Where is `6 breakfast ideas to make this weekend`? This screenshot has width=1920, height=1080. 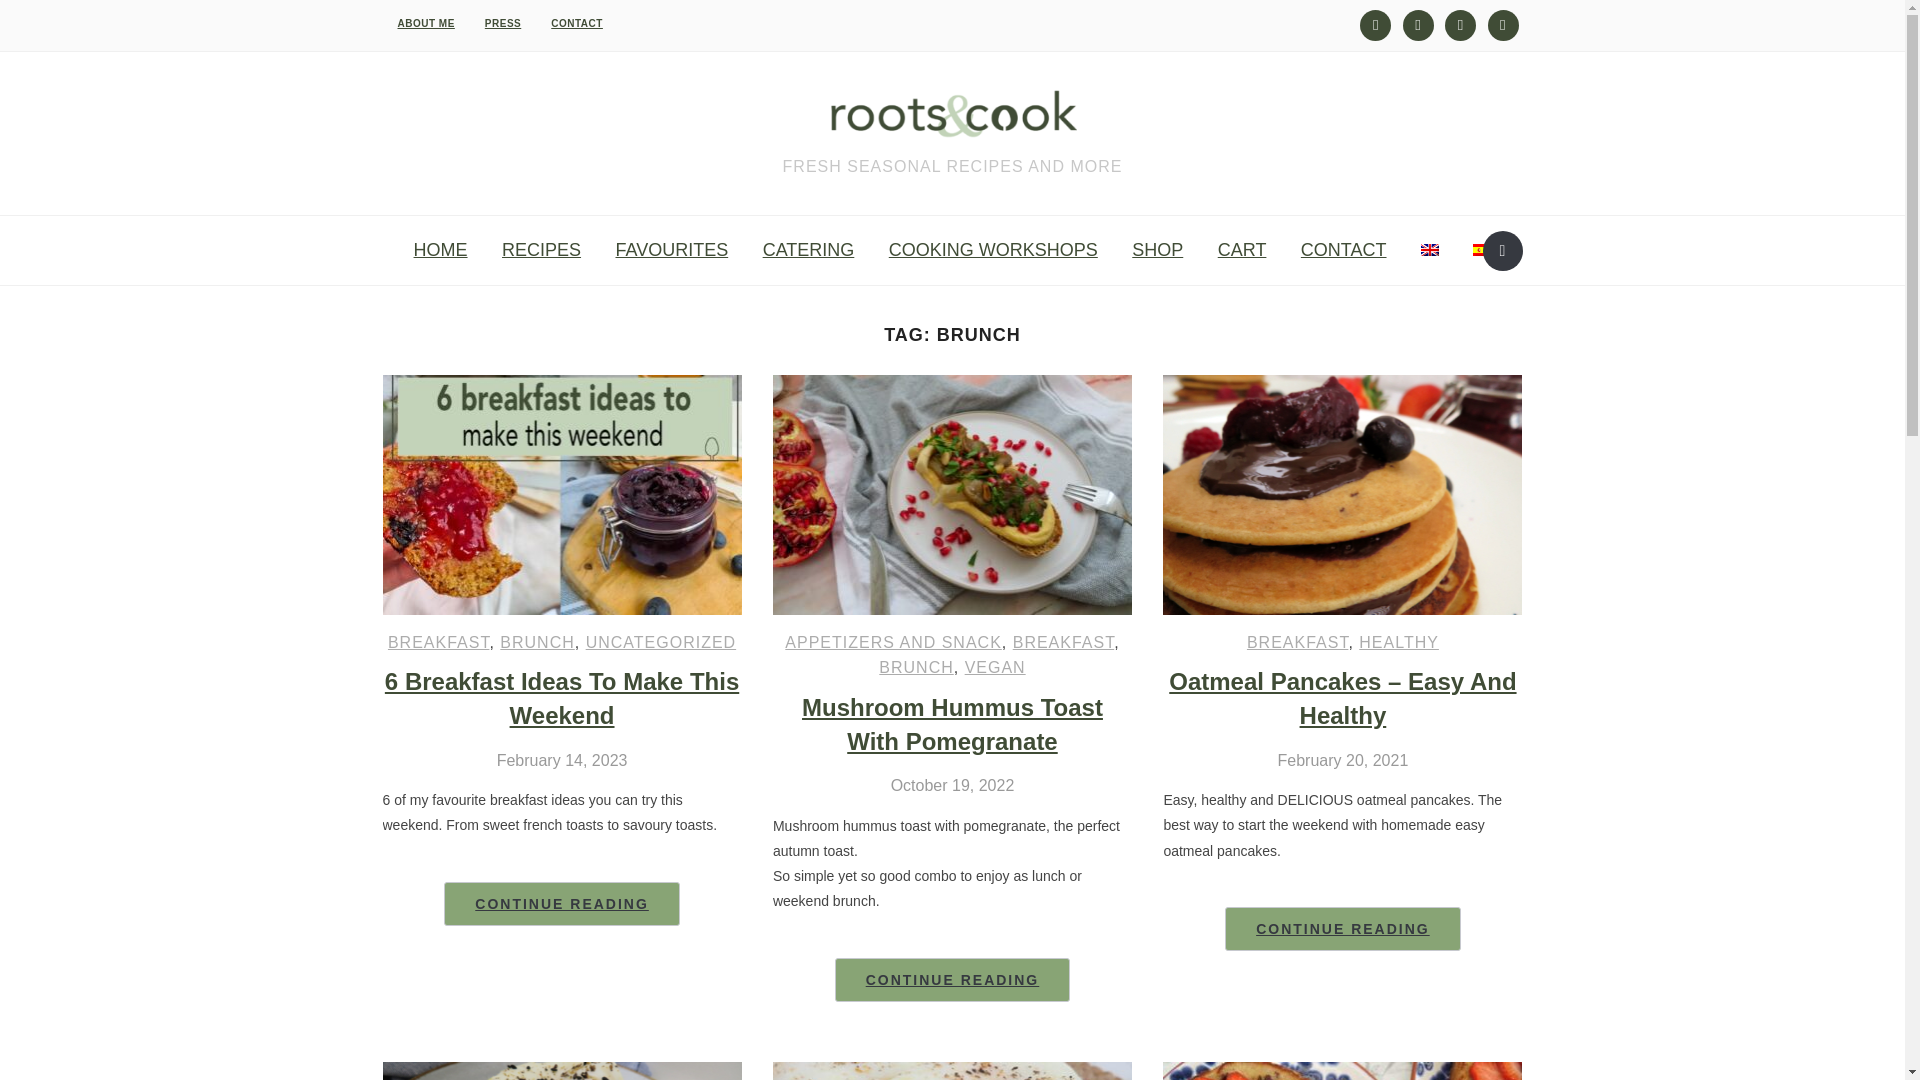 6 breakfast ideas to make this weekend is located at coordinates (562, 388).